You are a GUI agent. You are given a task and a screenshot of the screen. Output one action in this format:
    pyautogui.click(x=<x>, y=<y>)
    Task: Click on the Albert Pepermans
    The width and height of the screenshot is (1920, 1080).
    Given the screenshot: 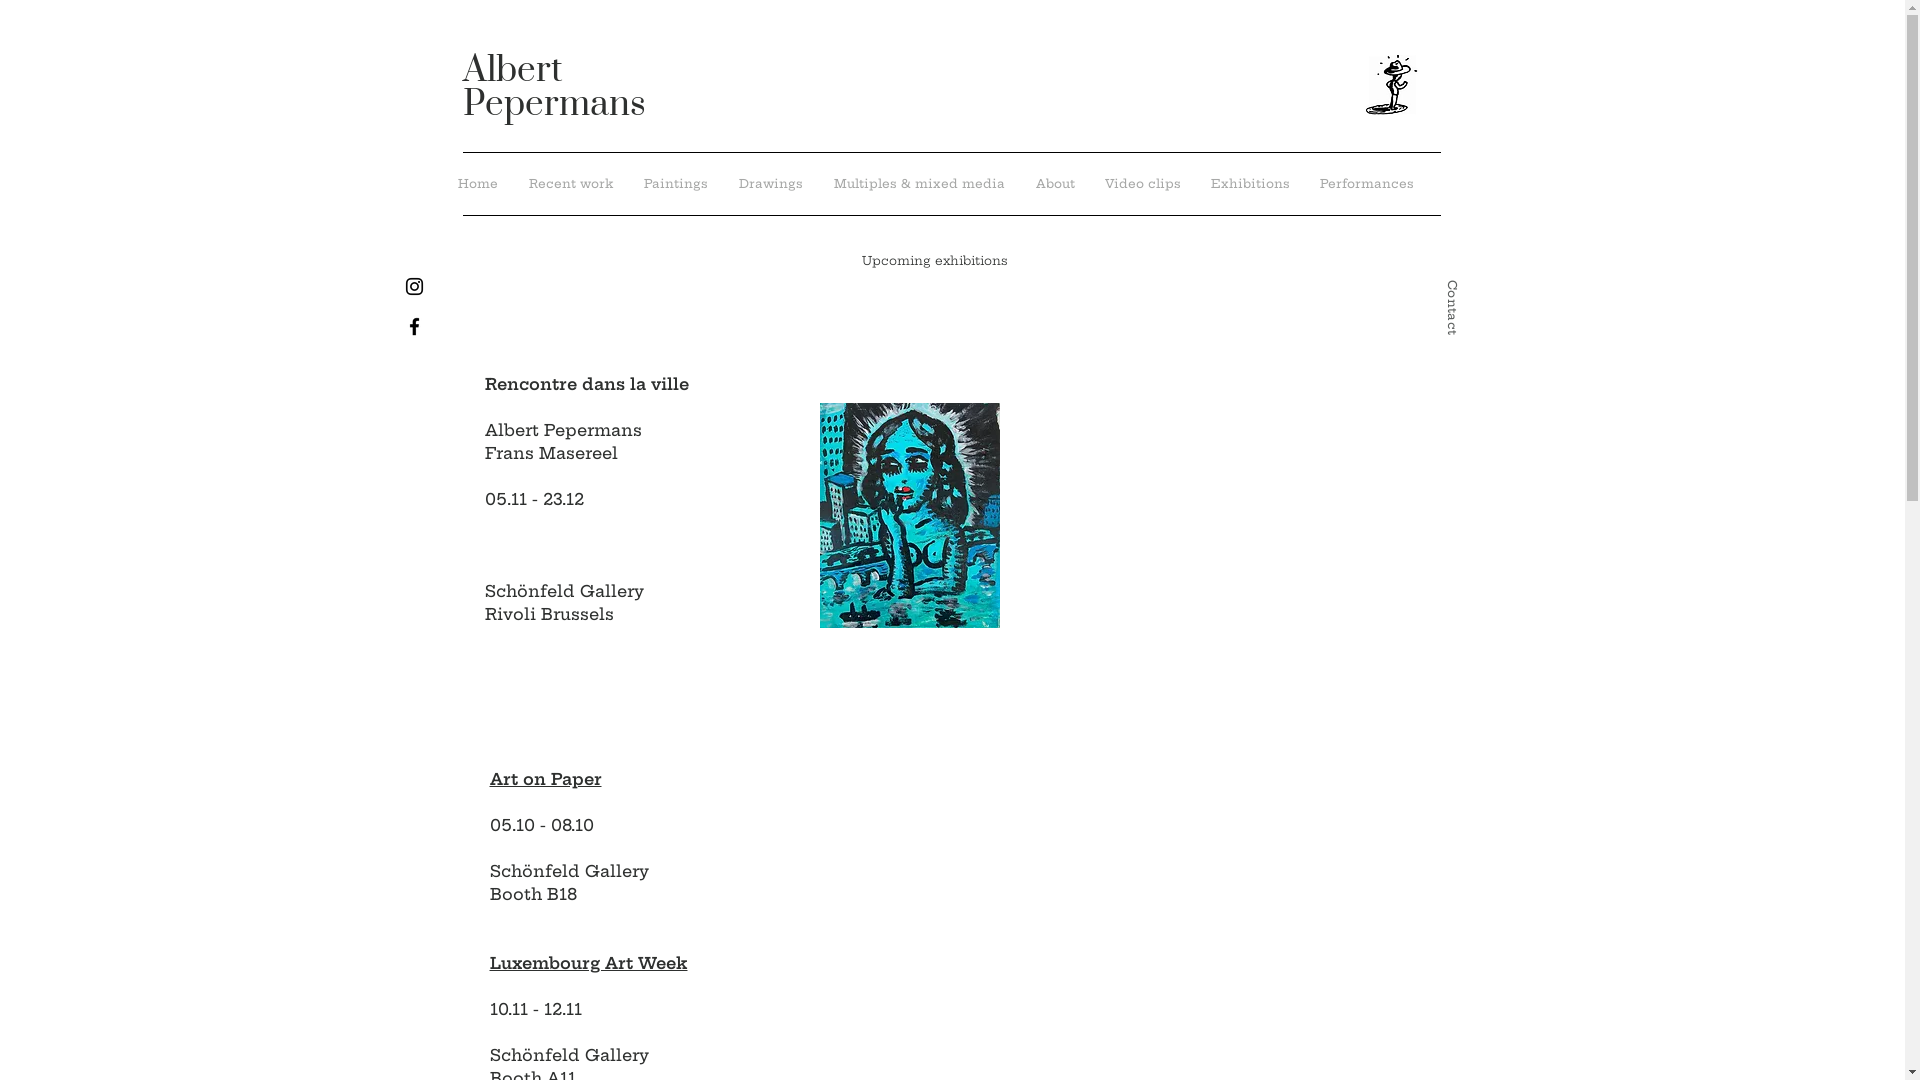 What is the action you would take?
    pyautogui.click(x=554, y=88)
    